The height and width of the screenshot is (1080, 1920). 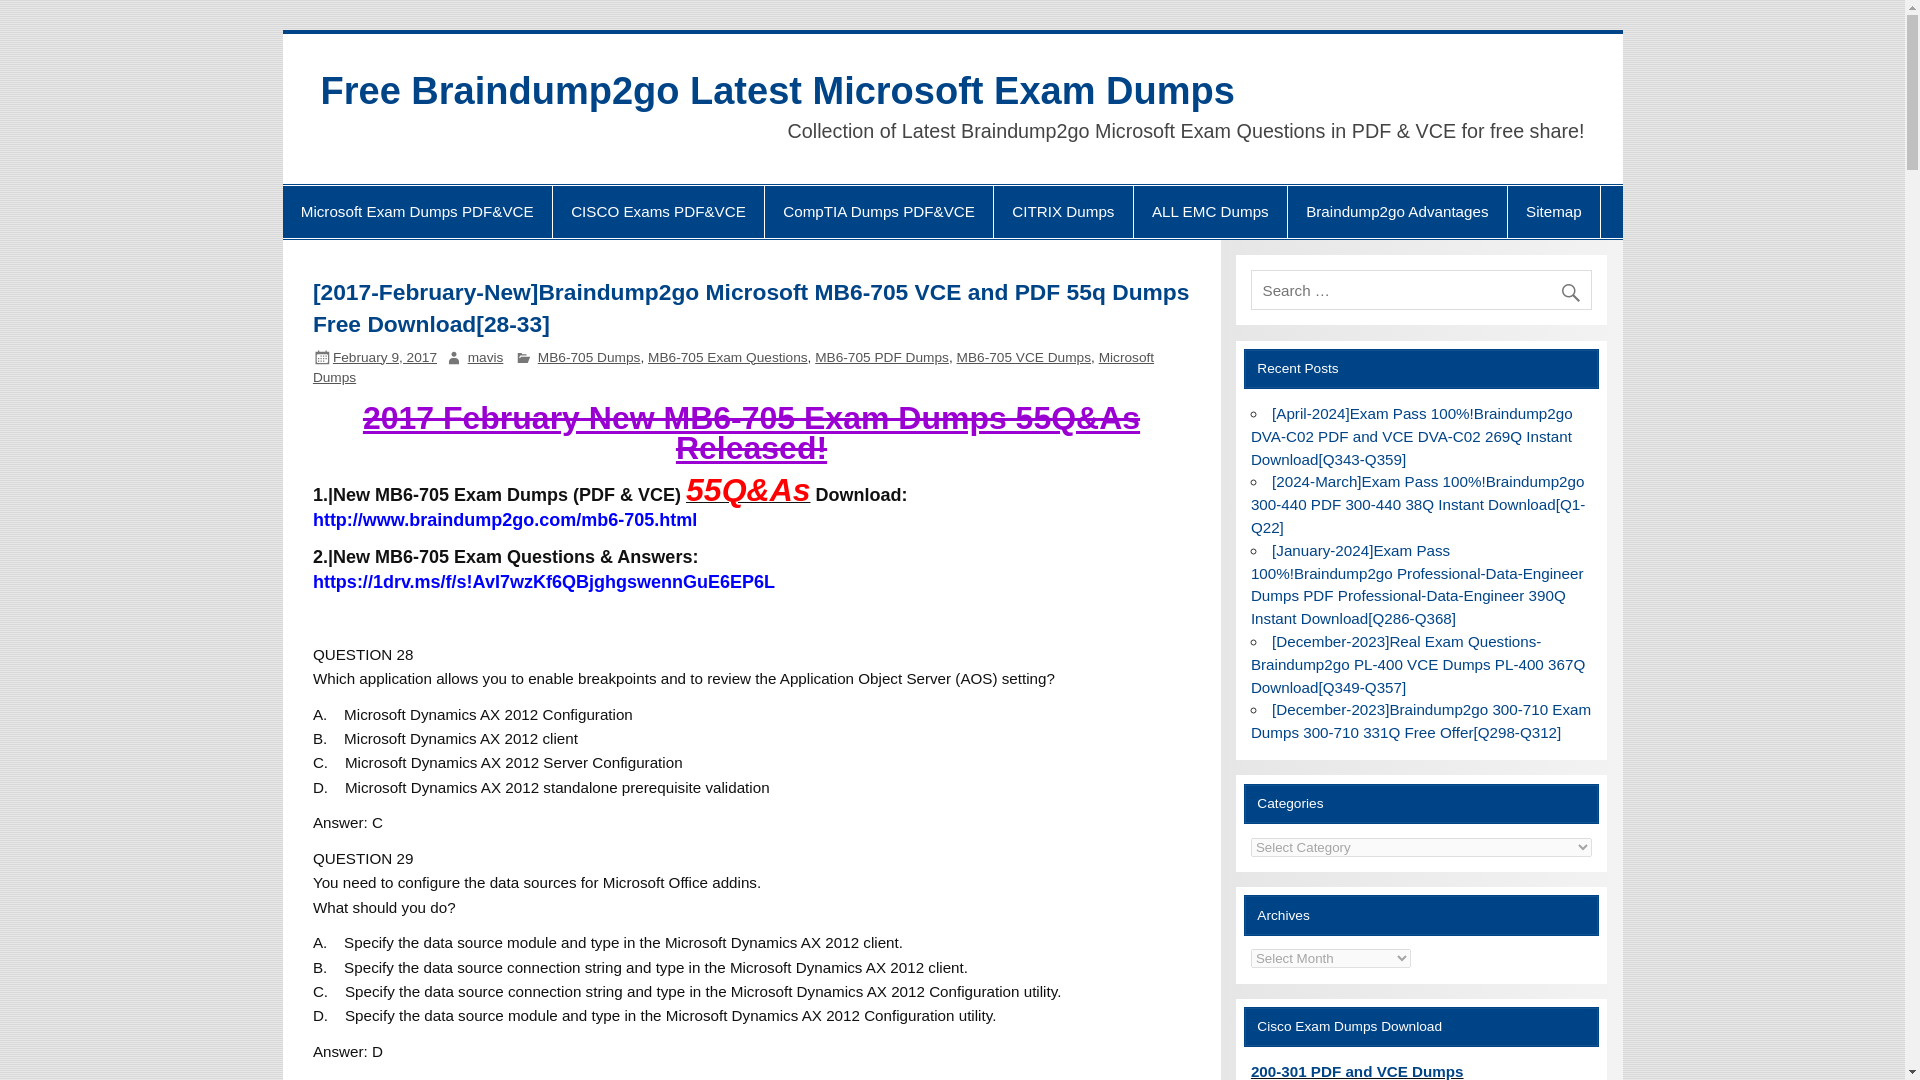 I want to click on Microsoft Dumps, so click(x=732, y=367).